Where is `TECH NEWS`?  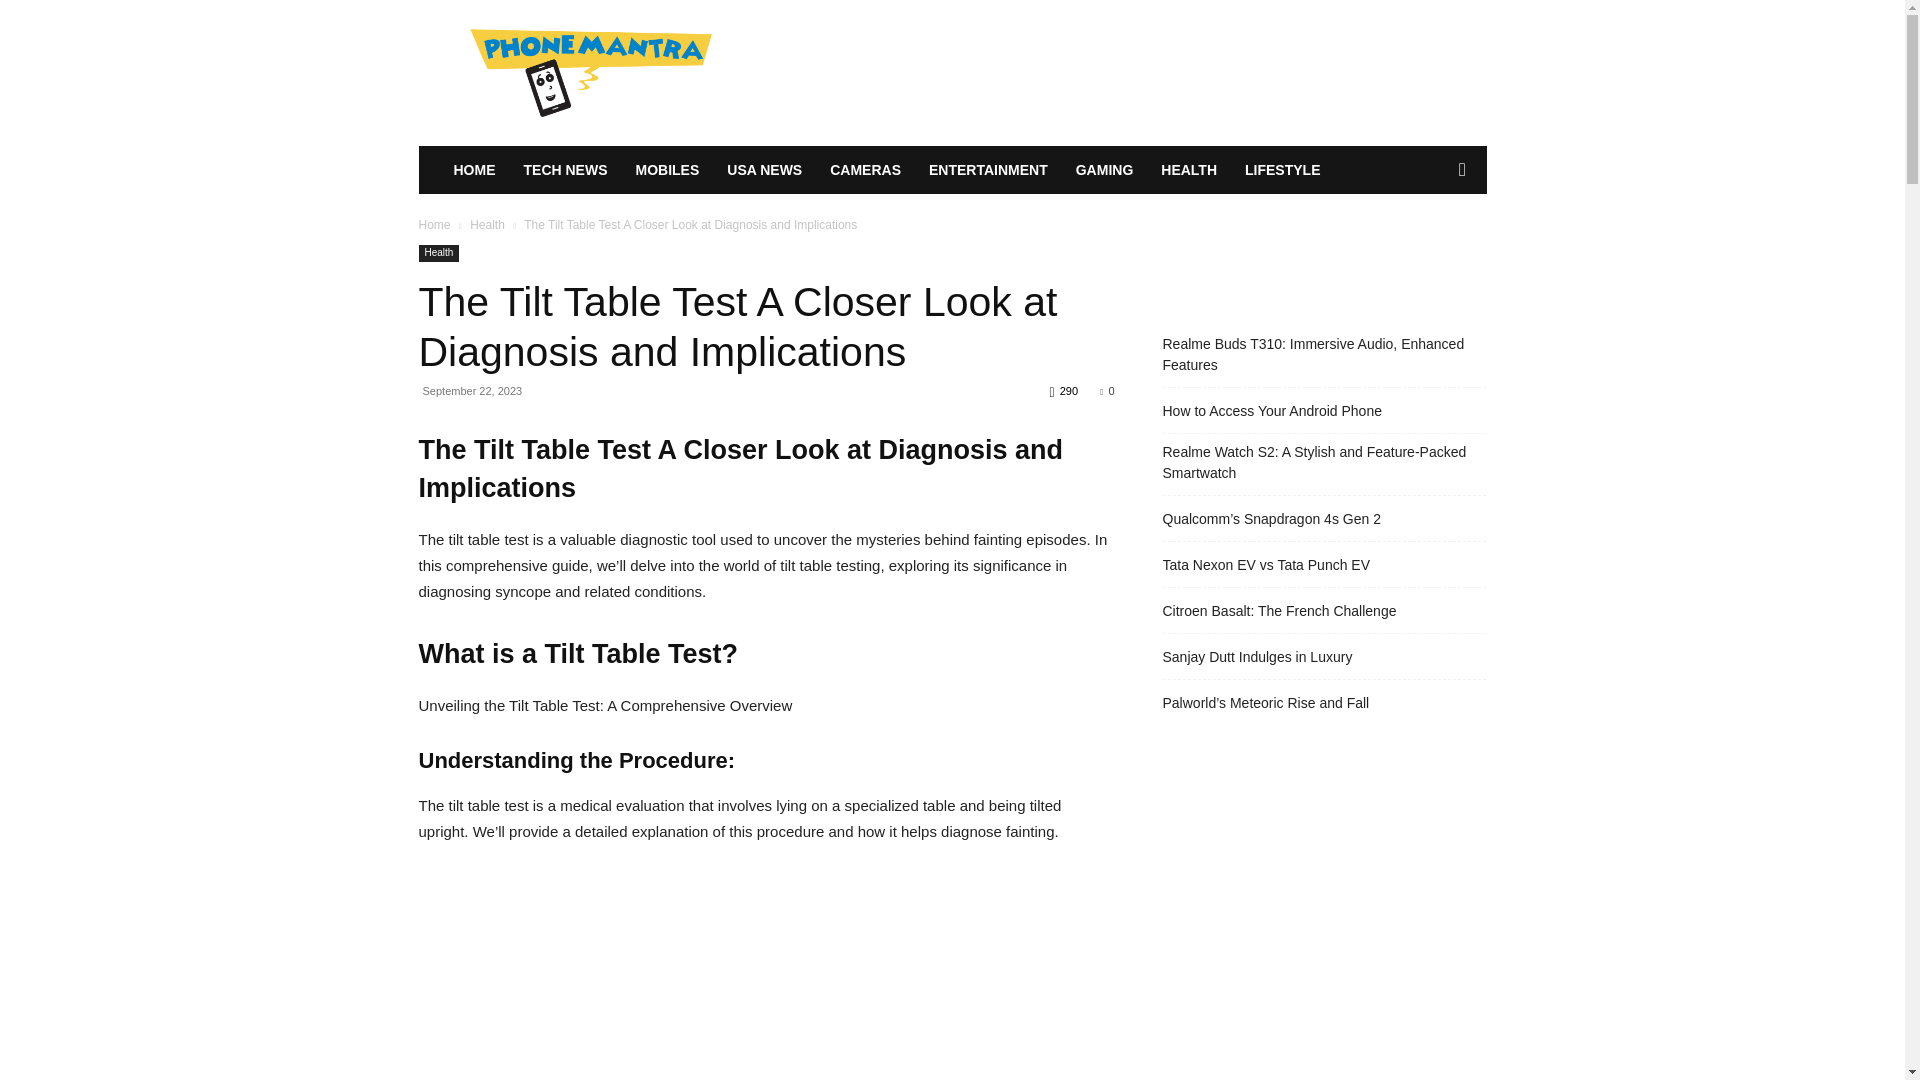
TECH NEWS is located at coordinates (566, 170).